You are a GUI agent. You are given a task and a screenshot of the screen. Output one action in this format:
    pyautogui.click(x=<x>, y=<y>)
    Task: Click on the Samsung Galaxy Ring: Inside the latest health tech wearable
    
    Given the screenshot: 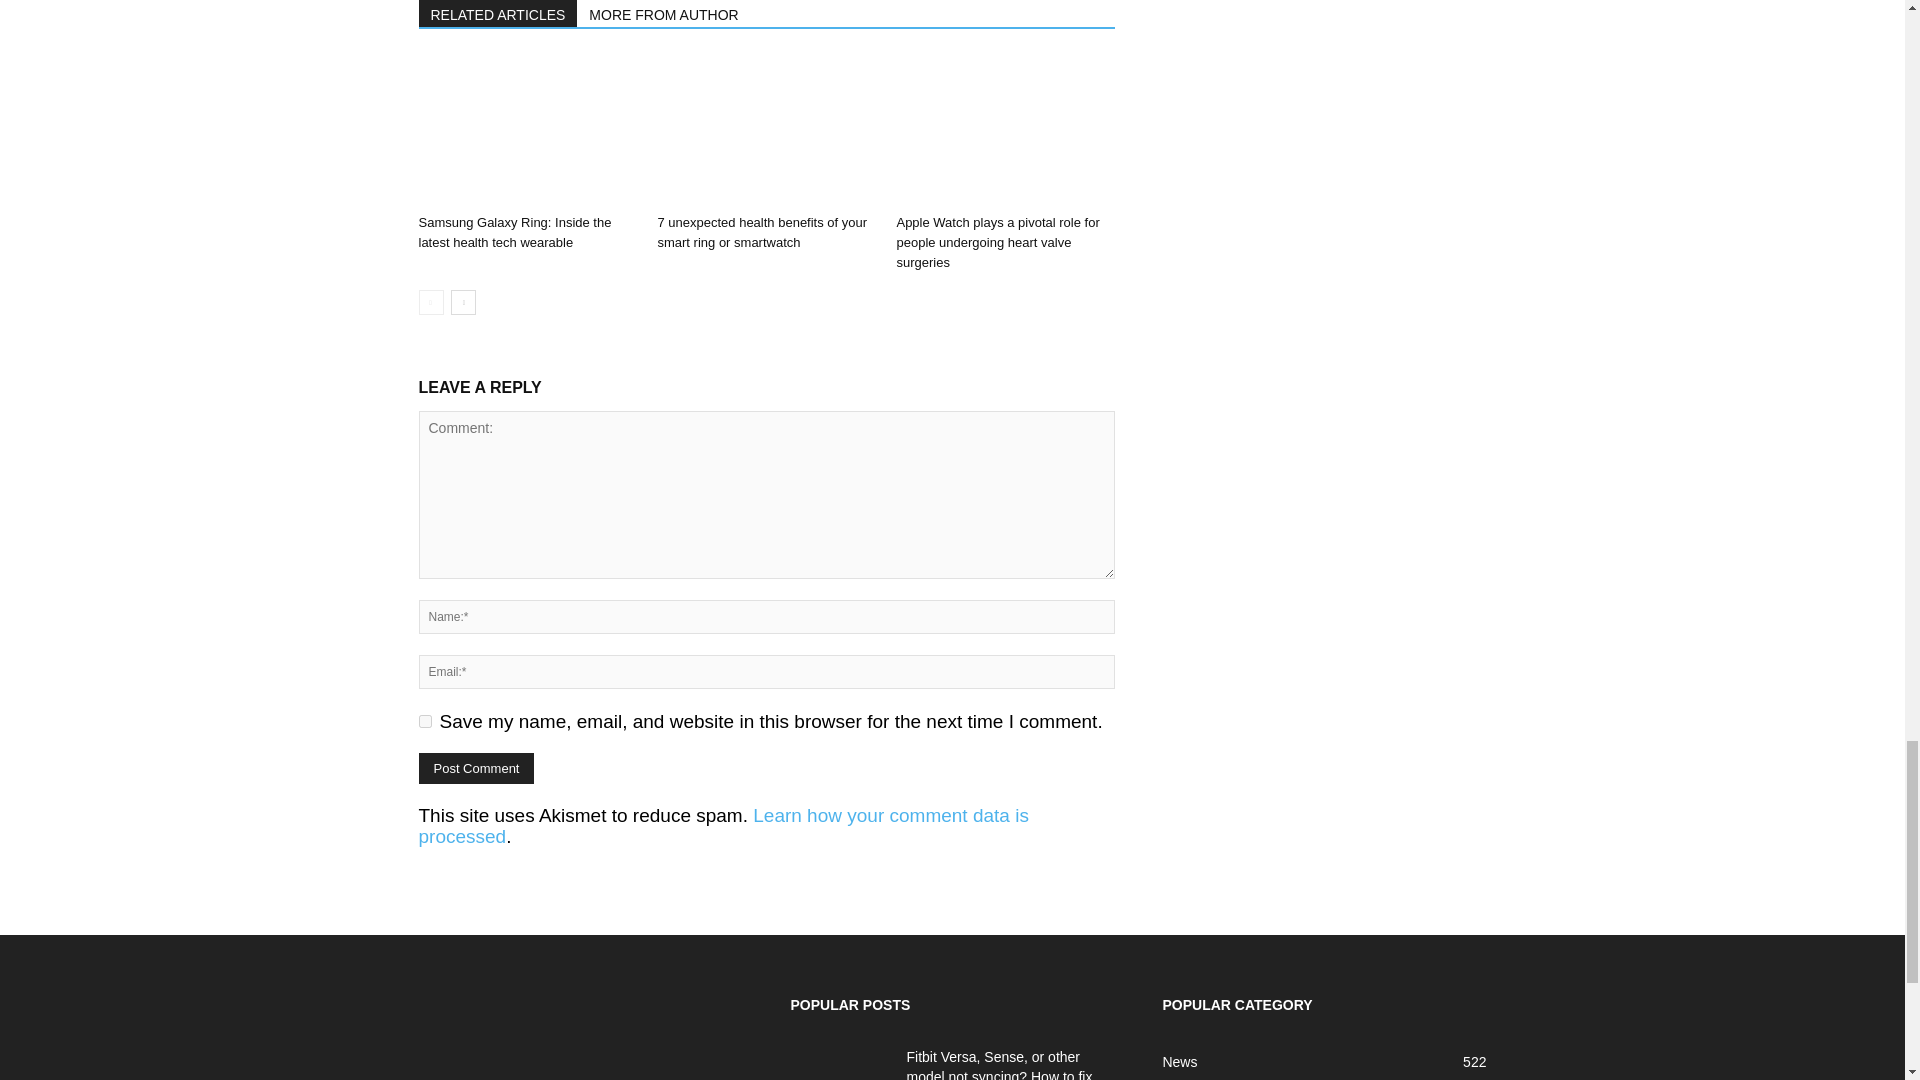 What is the action you would take?
    pyautogui.click(x=526, y=131)
    